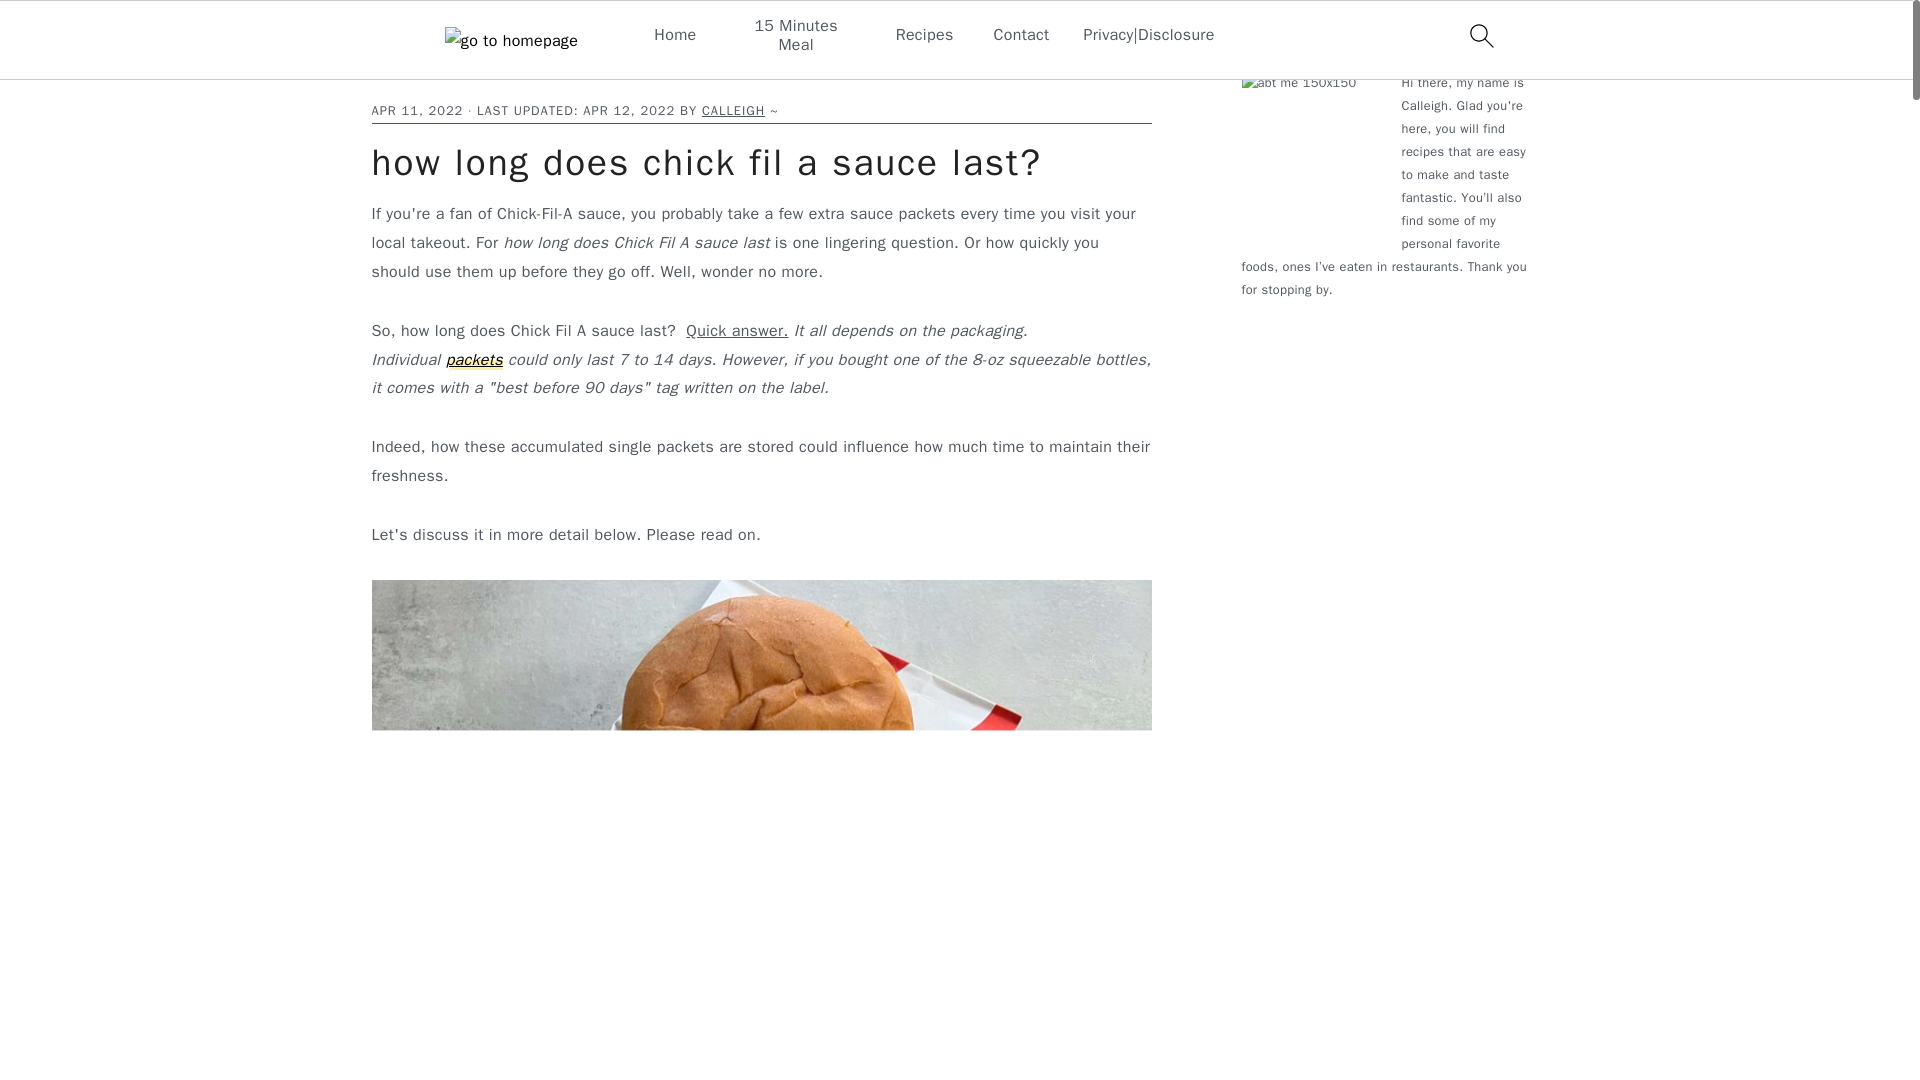  I want to click on Recipes, so click(925, 35).